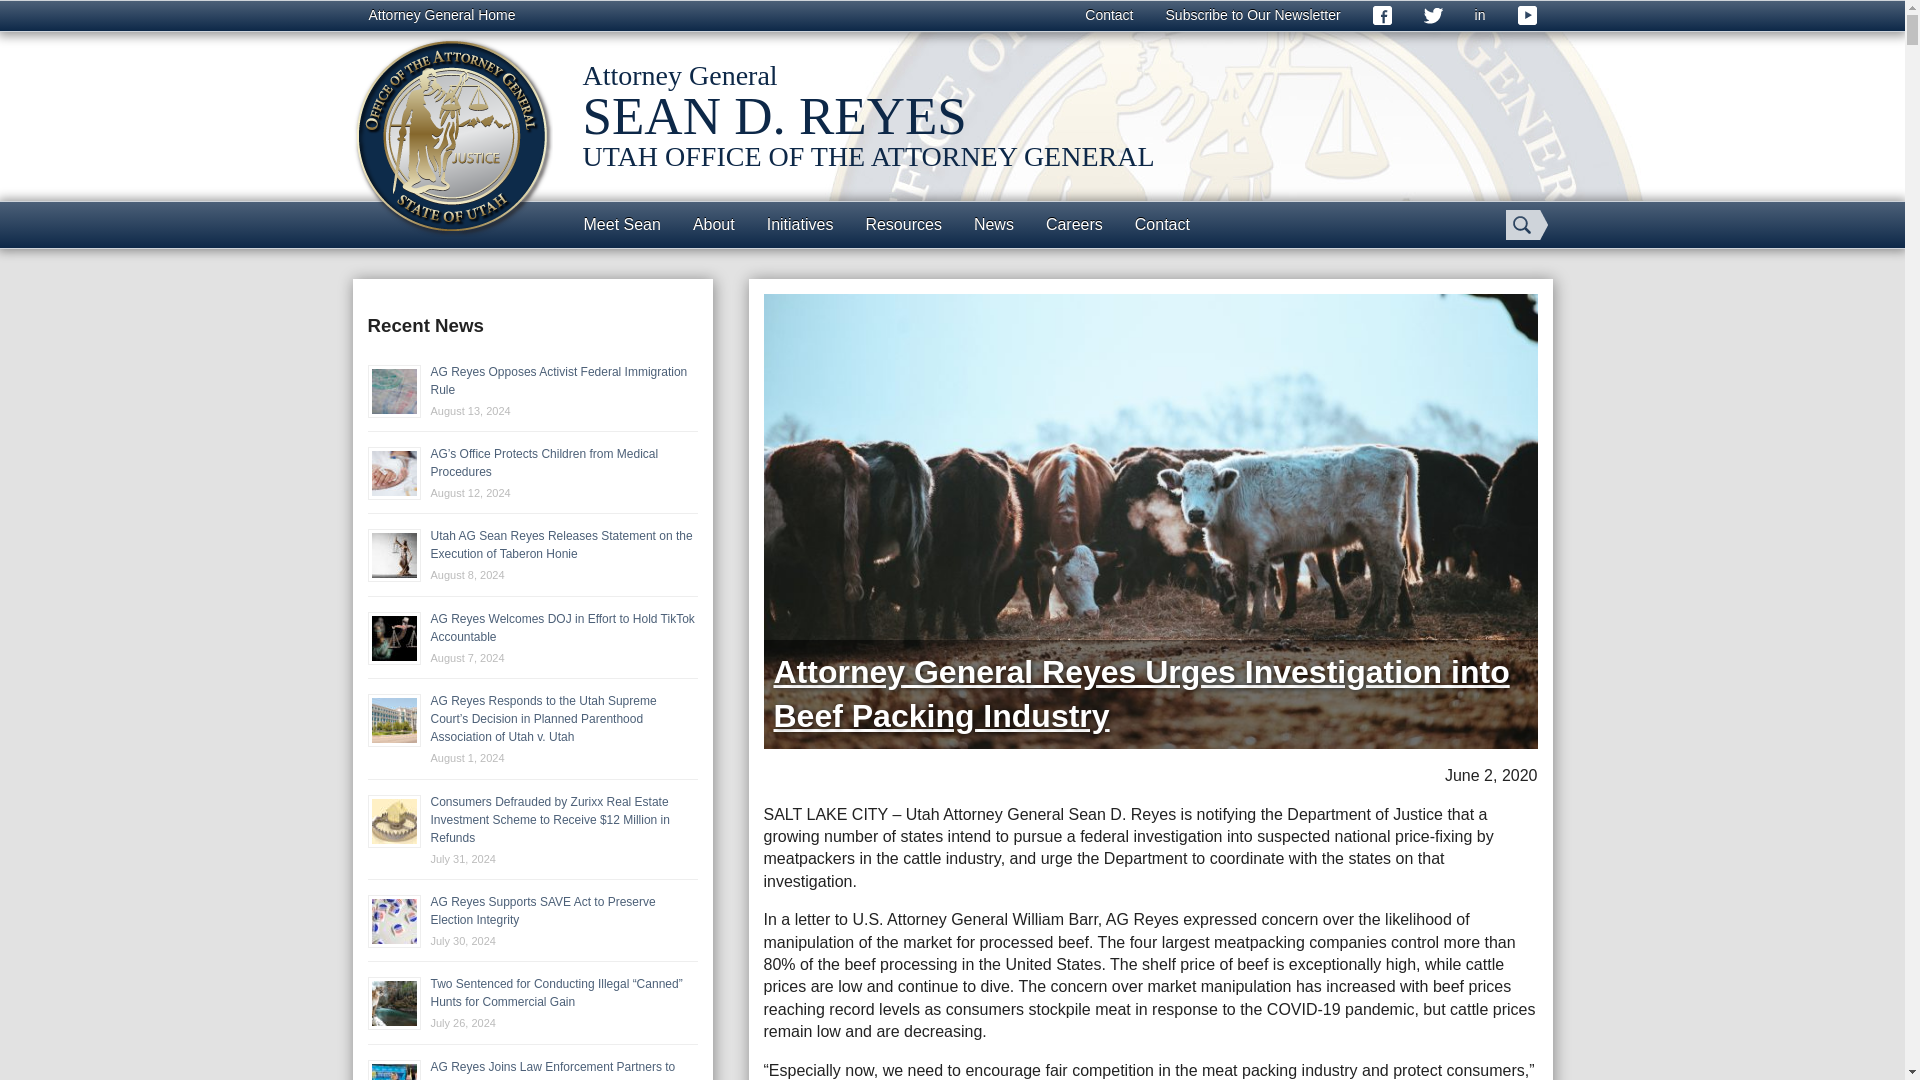 The height and width of the screenshot is (1080, 1920). What do you see at coordinates (1382, 16) in the screenshot?
I see `Facebook` at bounding box center [1382, 16].